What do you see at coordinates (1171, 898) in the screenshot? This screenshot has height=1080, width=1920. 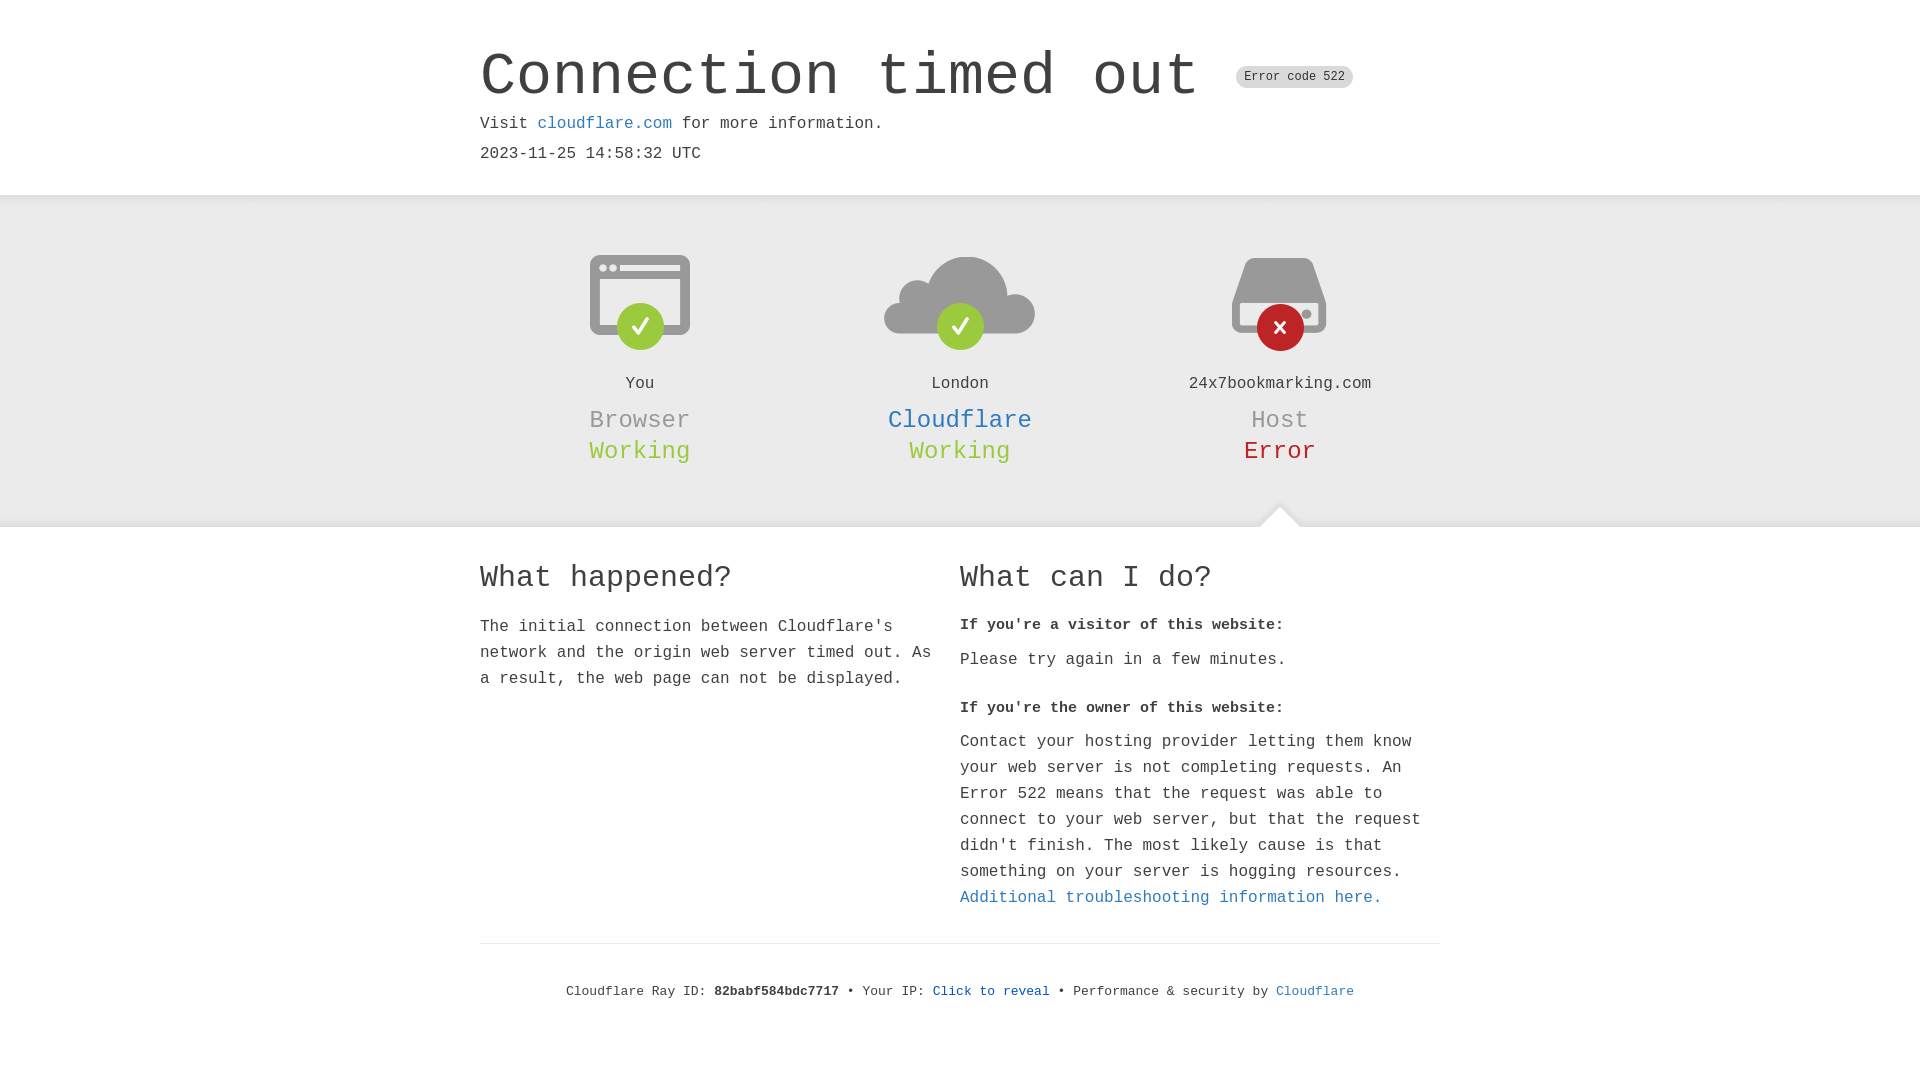 I see `Additional troubleshooting information here.` at bounding box center [1171, 898].